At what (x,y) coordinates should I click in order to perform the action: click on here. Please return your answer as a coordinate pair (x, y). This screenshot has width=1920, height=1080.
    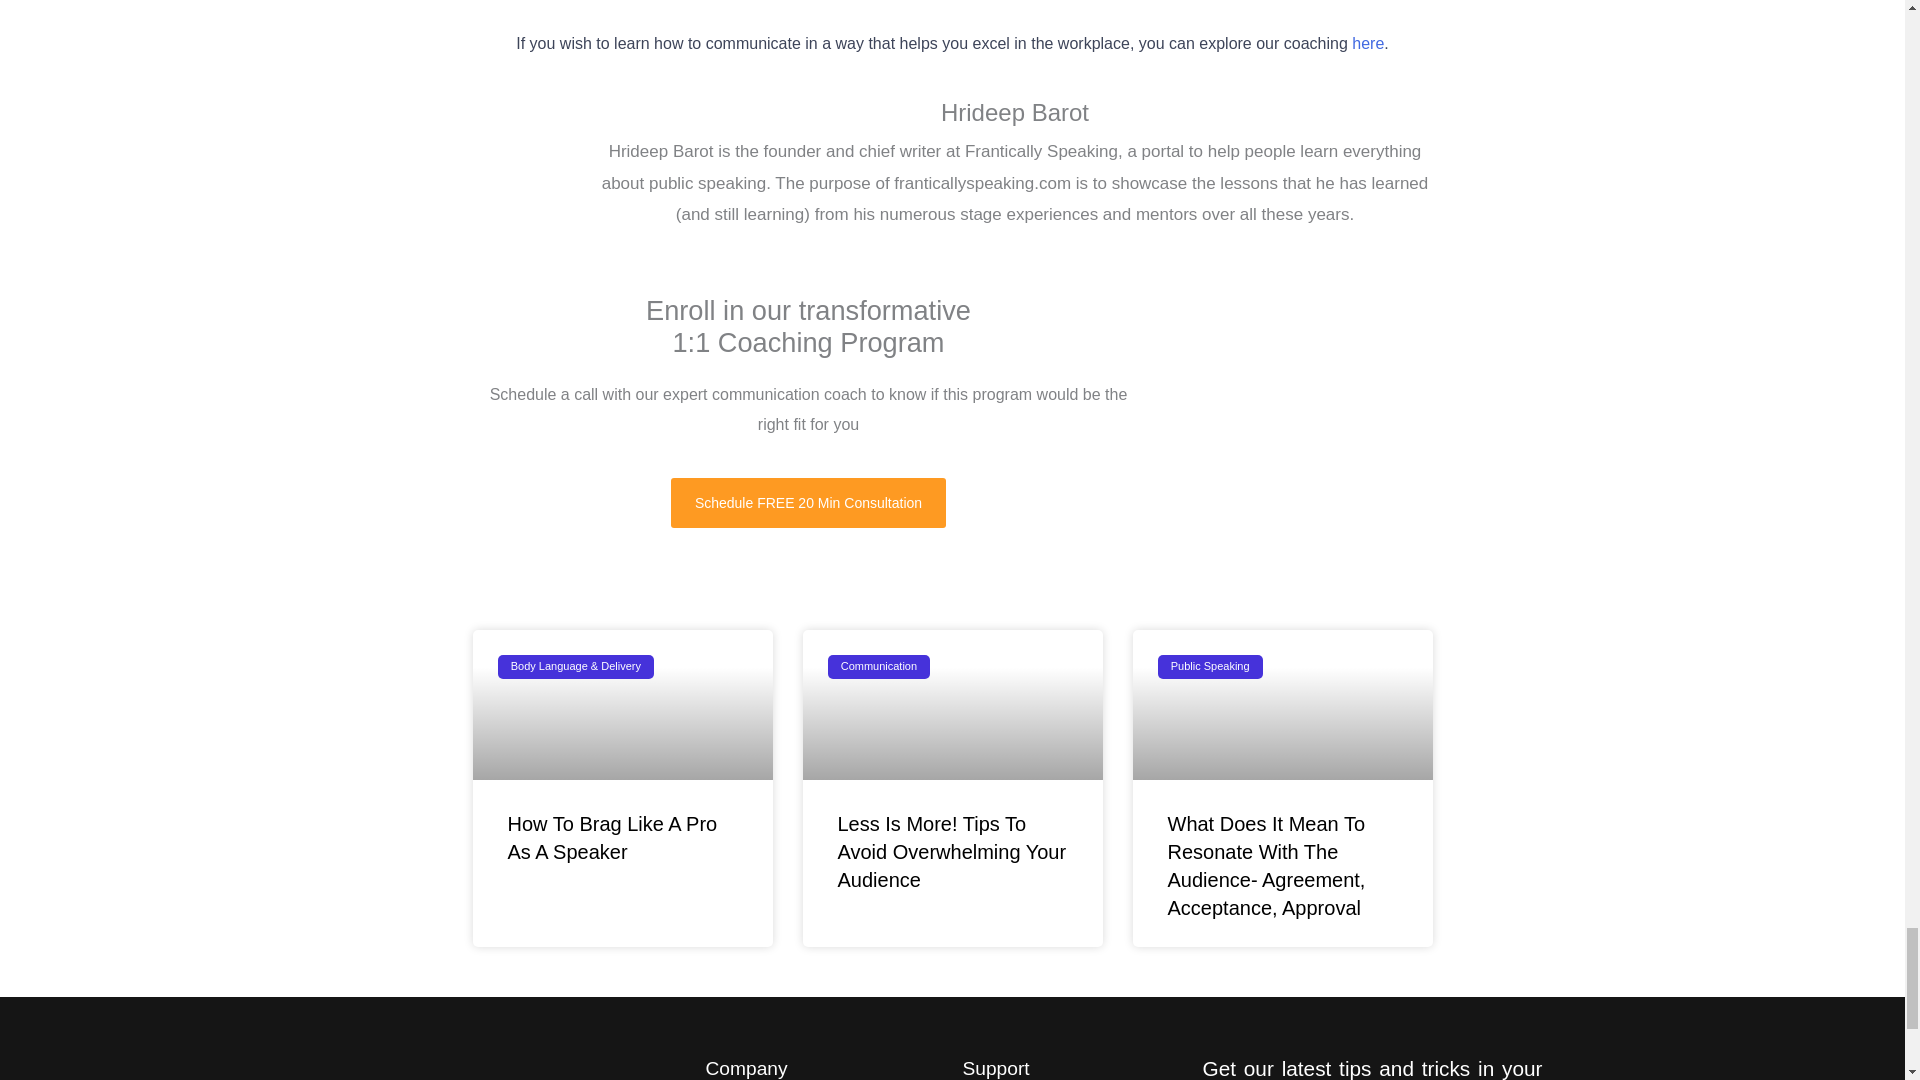
    Looking at the image, I should click on (1366, 42).